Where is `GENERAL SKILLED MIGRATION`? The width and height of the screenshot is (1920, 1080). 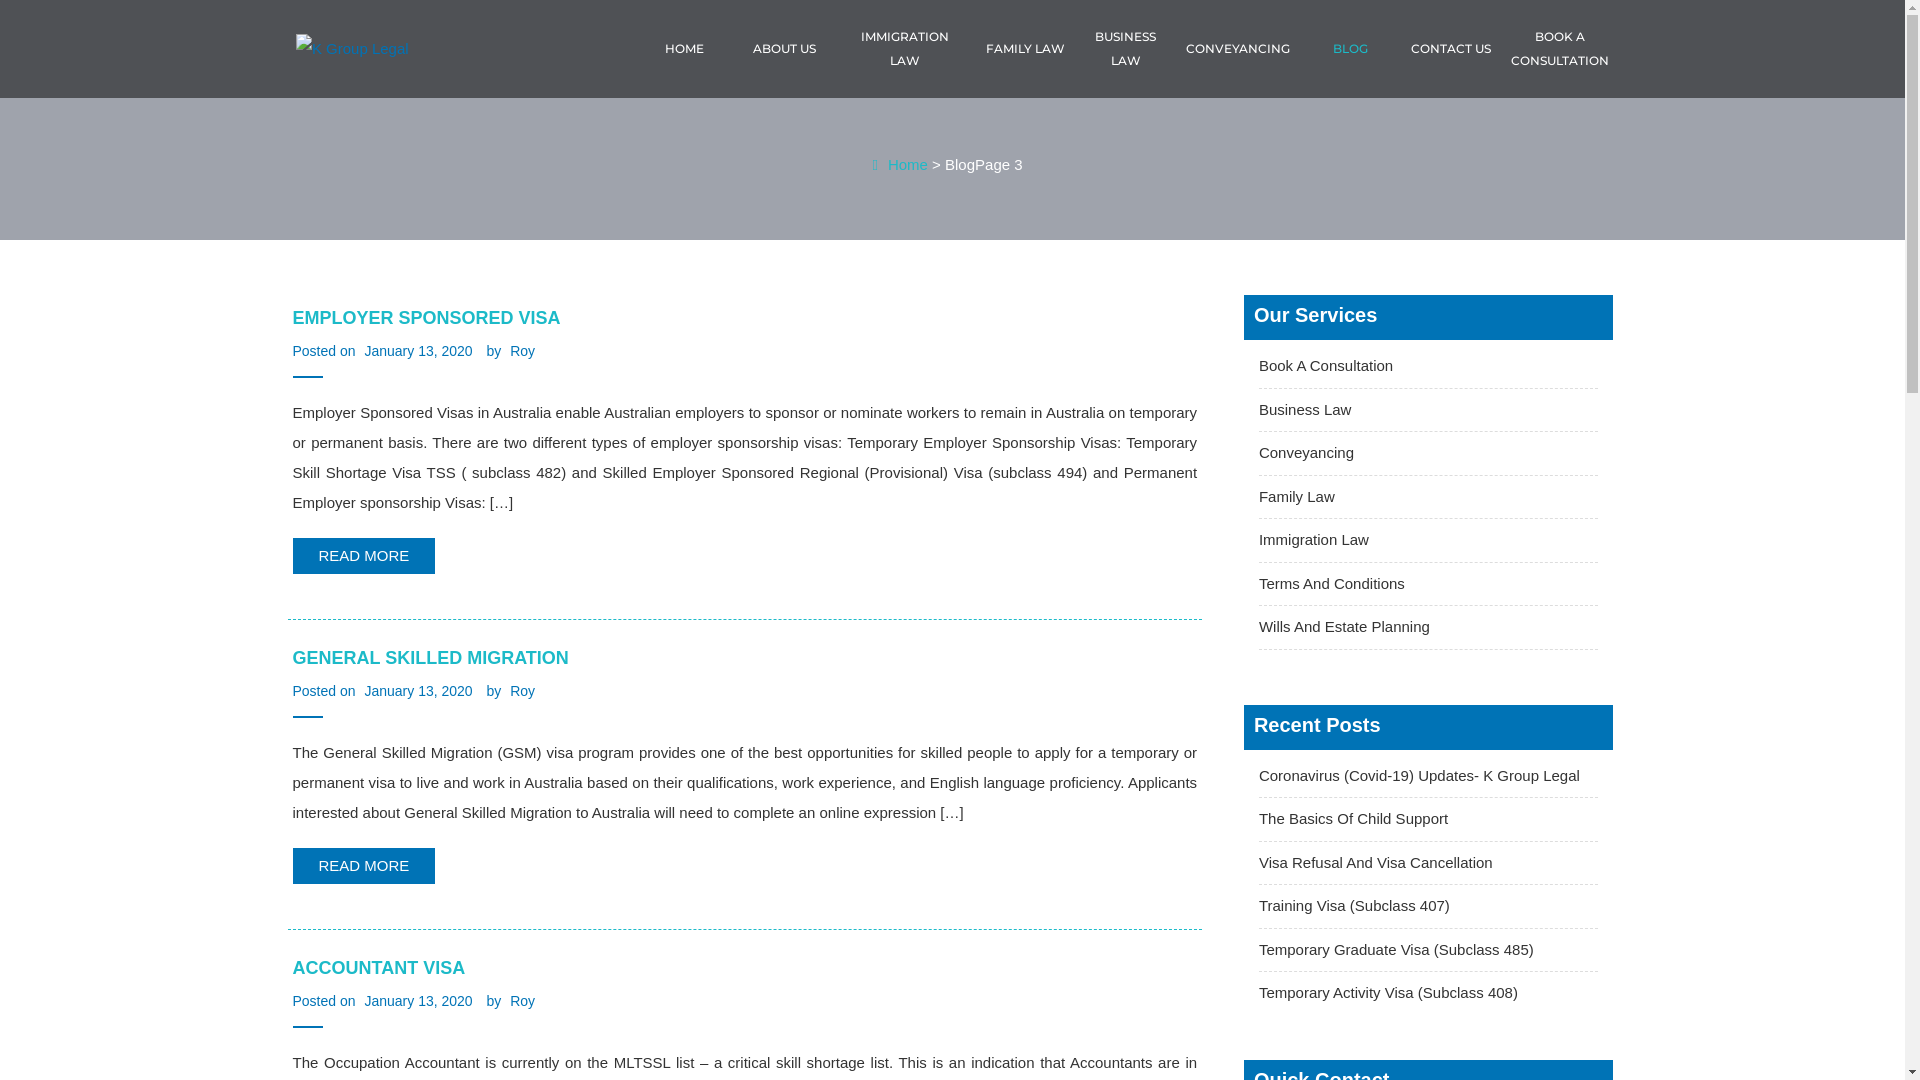 GENERAL SKILLED MIGRATION is located at coordinates (744, 658).